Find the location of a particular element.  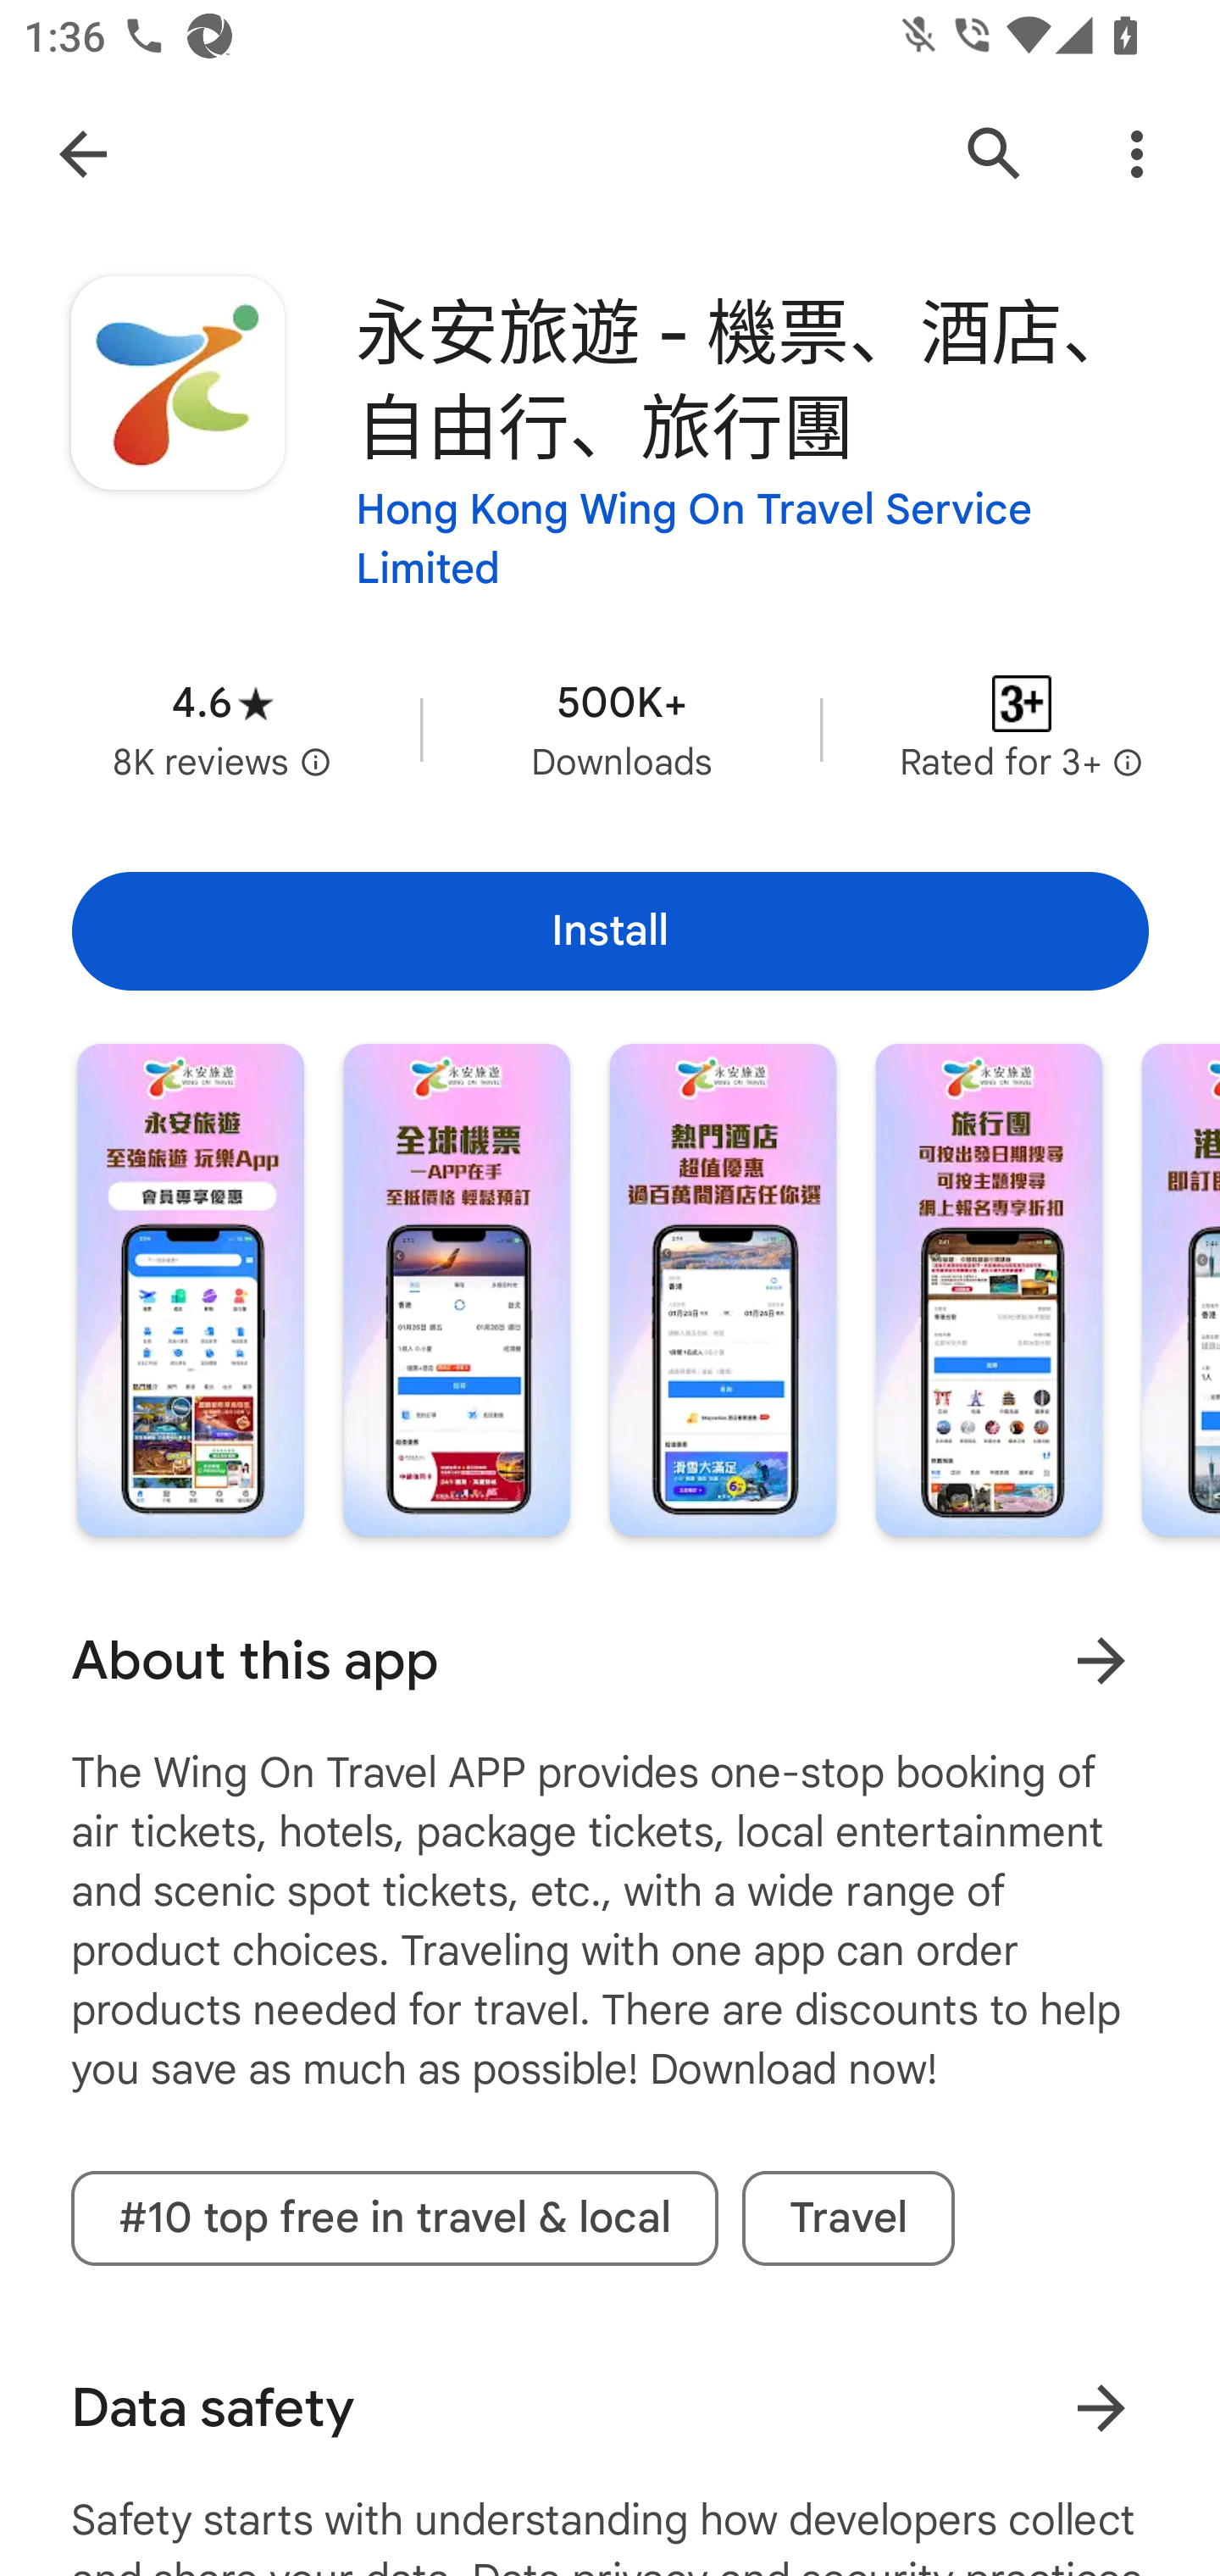

Data safety Learn more about data safety is located at coordinates (610, 2408).